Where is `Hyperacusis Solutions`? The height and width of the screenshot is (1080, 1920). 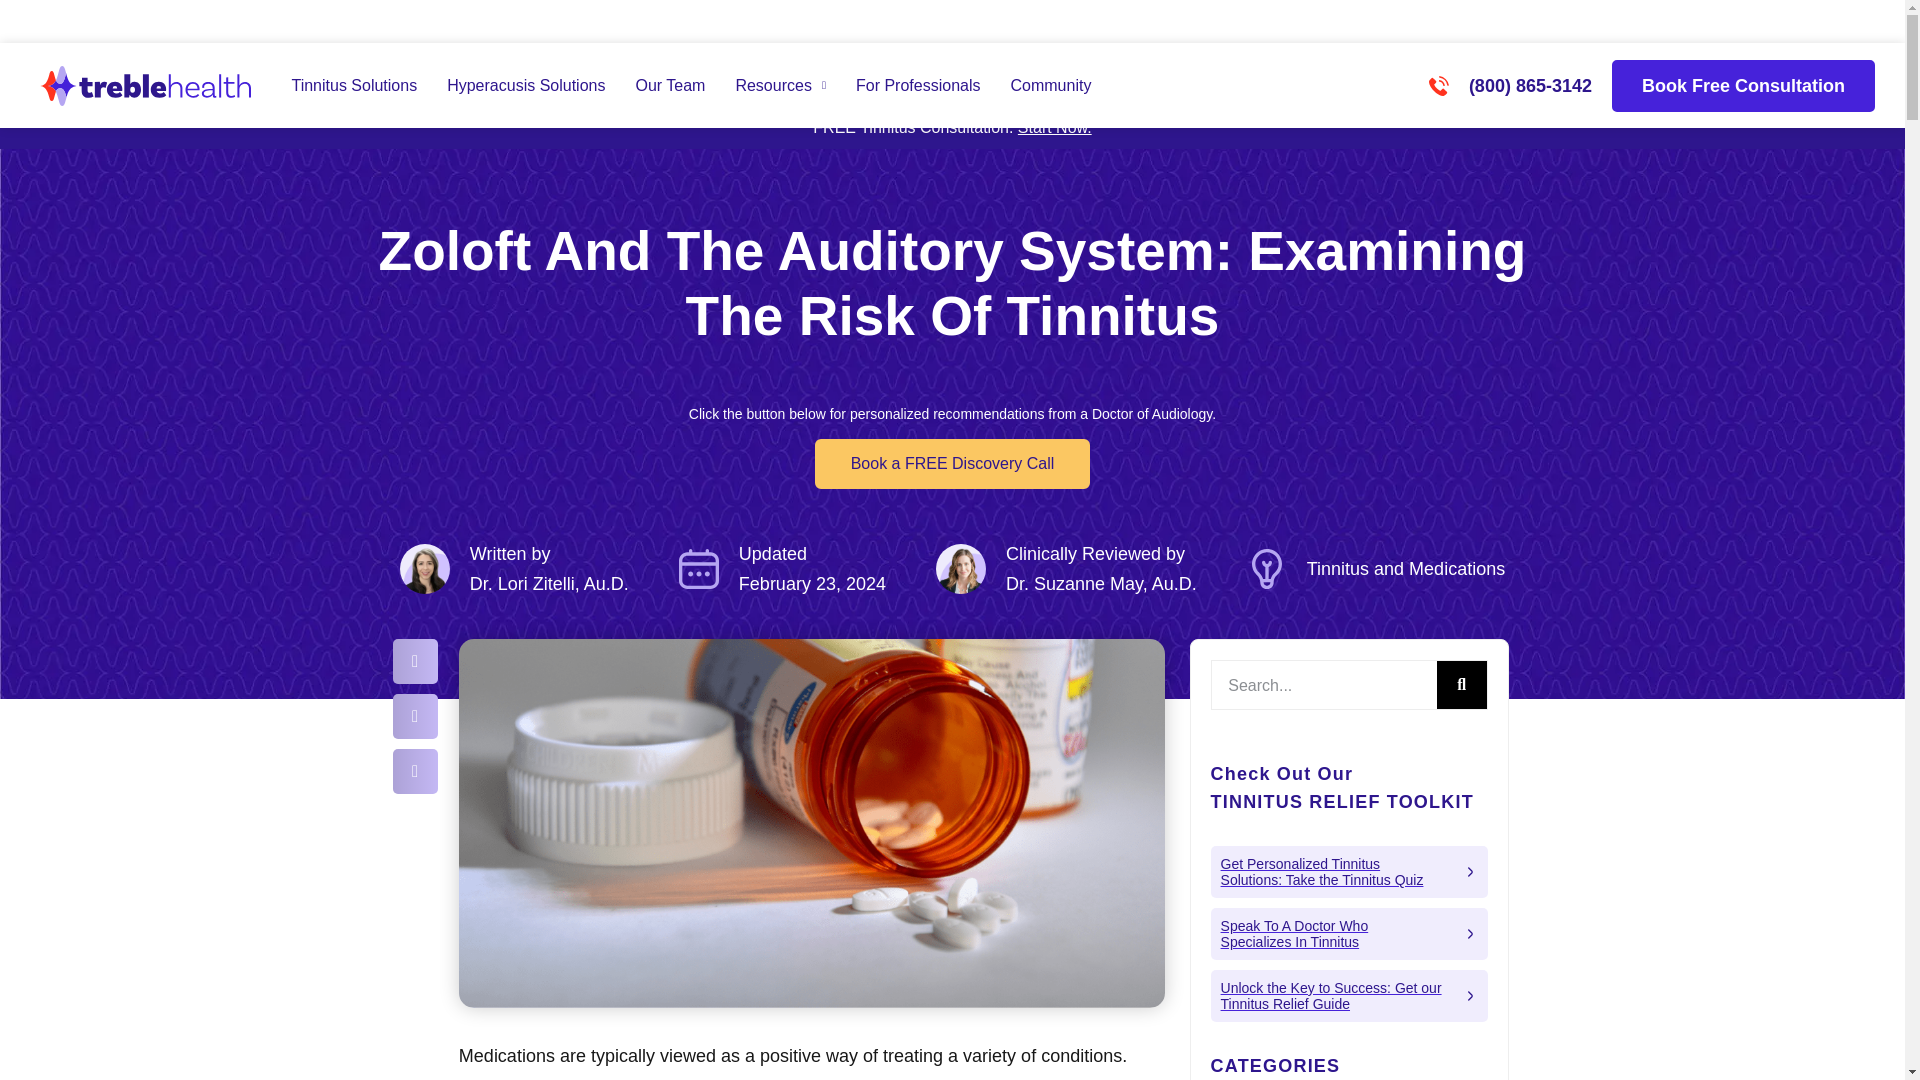
Hyperacusis Solutions is located at coordinates (526, 86).